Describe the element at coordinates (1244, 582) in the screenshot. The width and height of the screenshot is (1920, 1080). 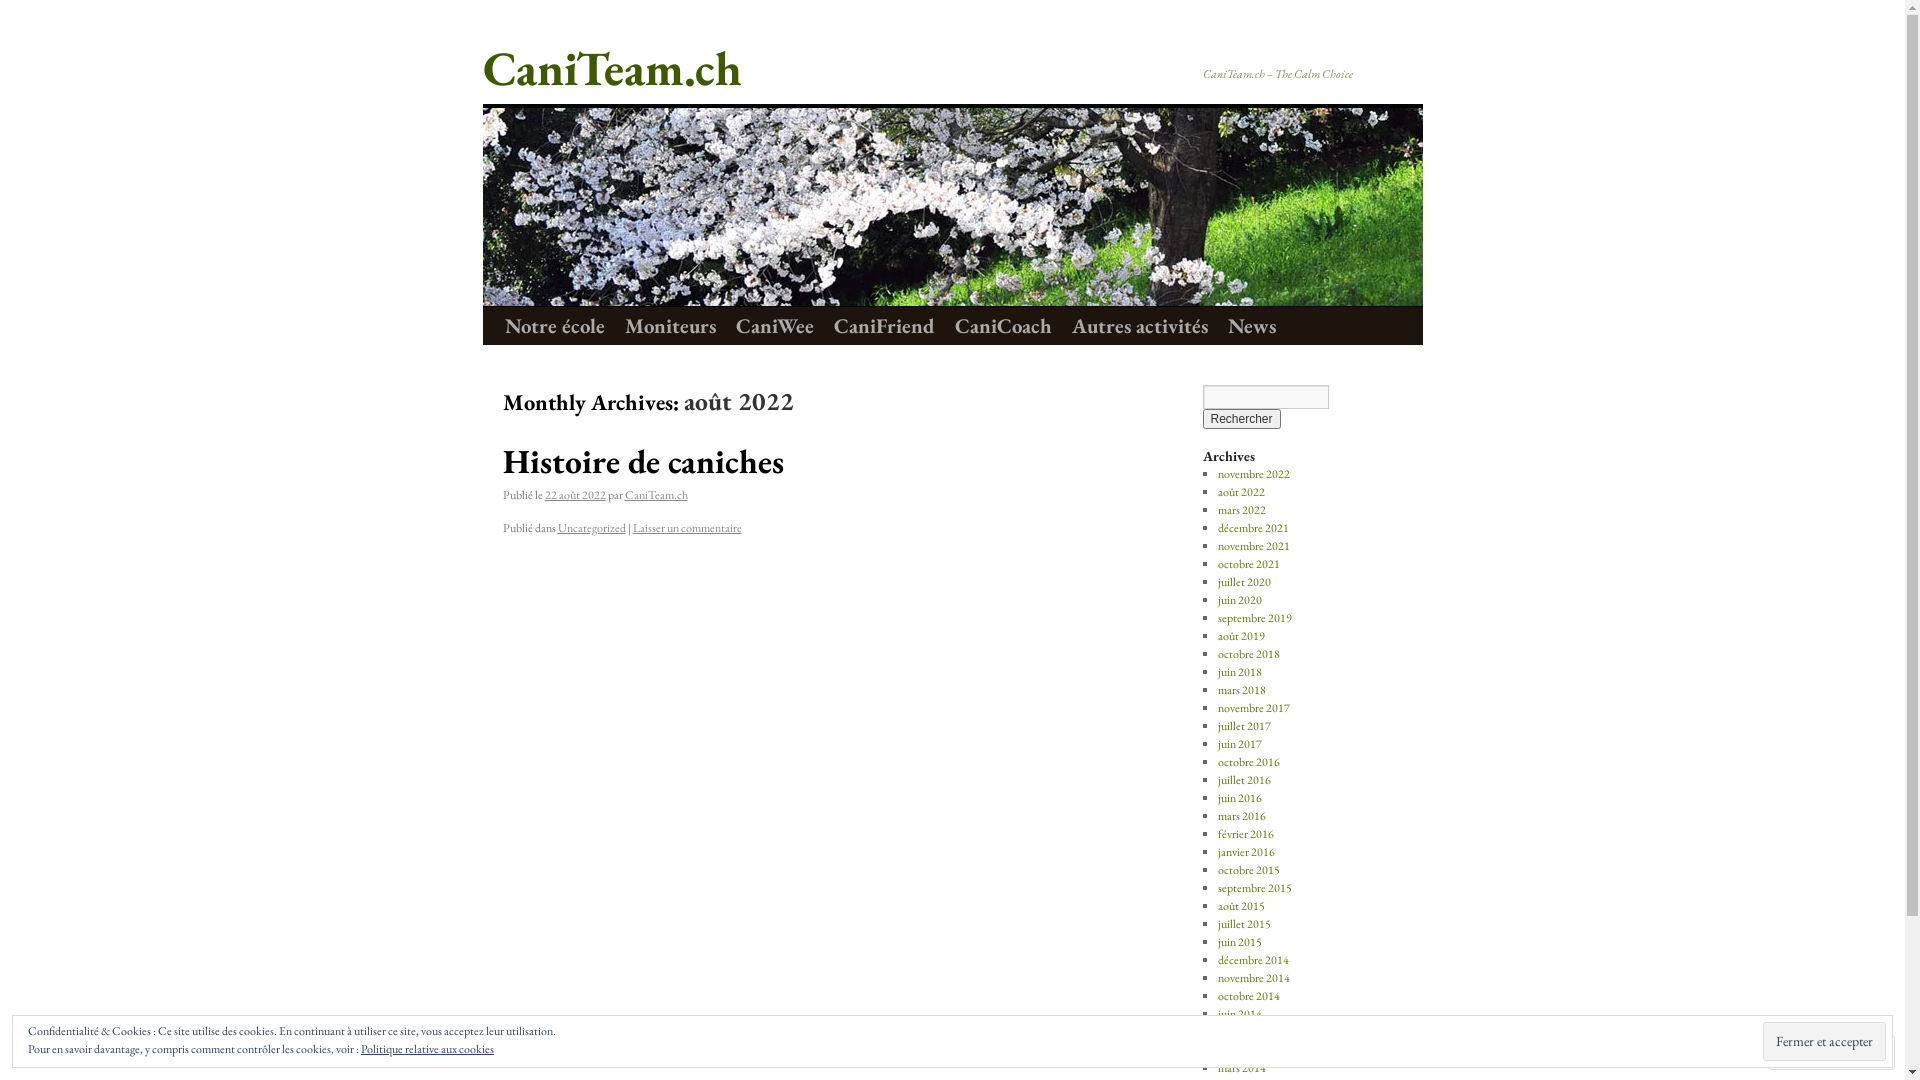
I see `juillet 2020` at that location.